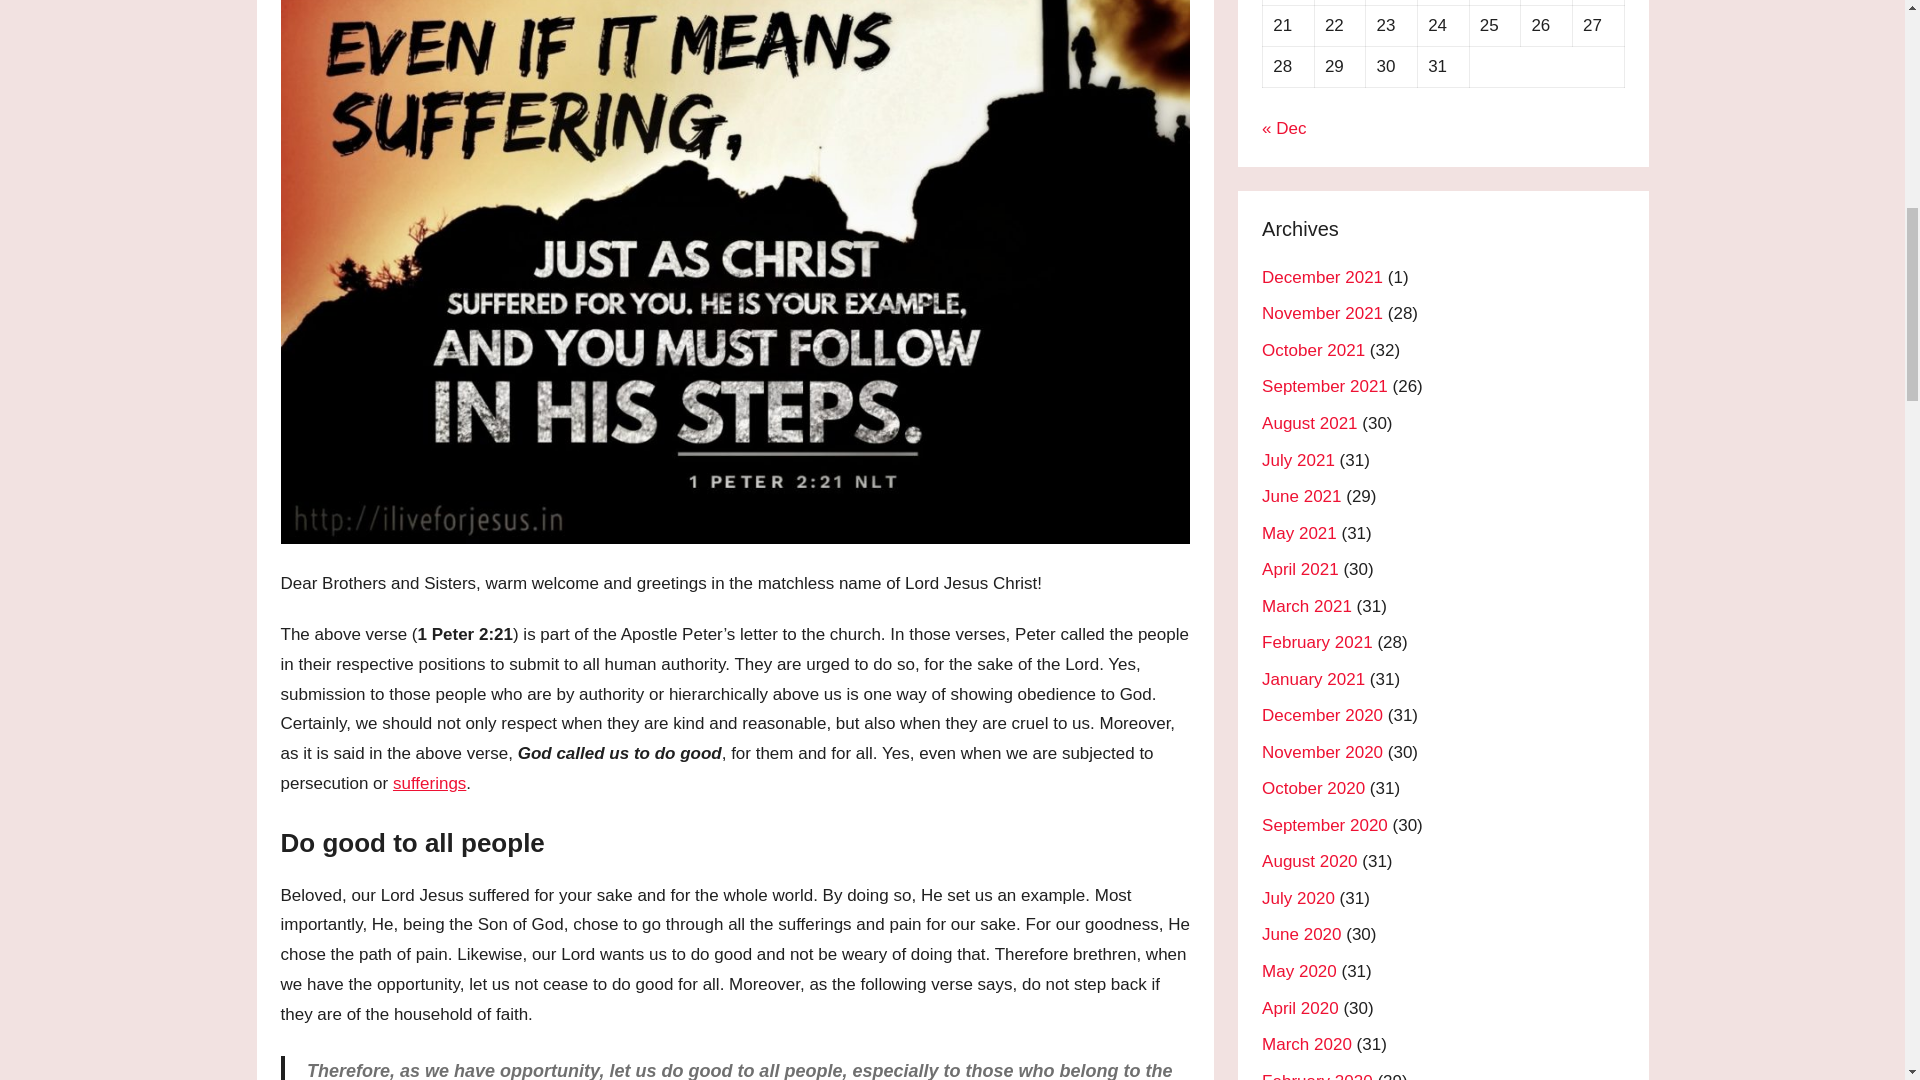  I want to click on sufferings, so click(430, 783).